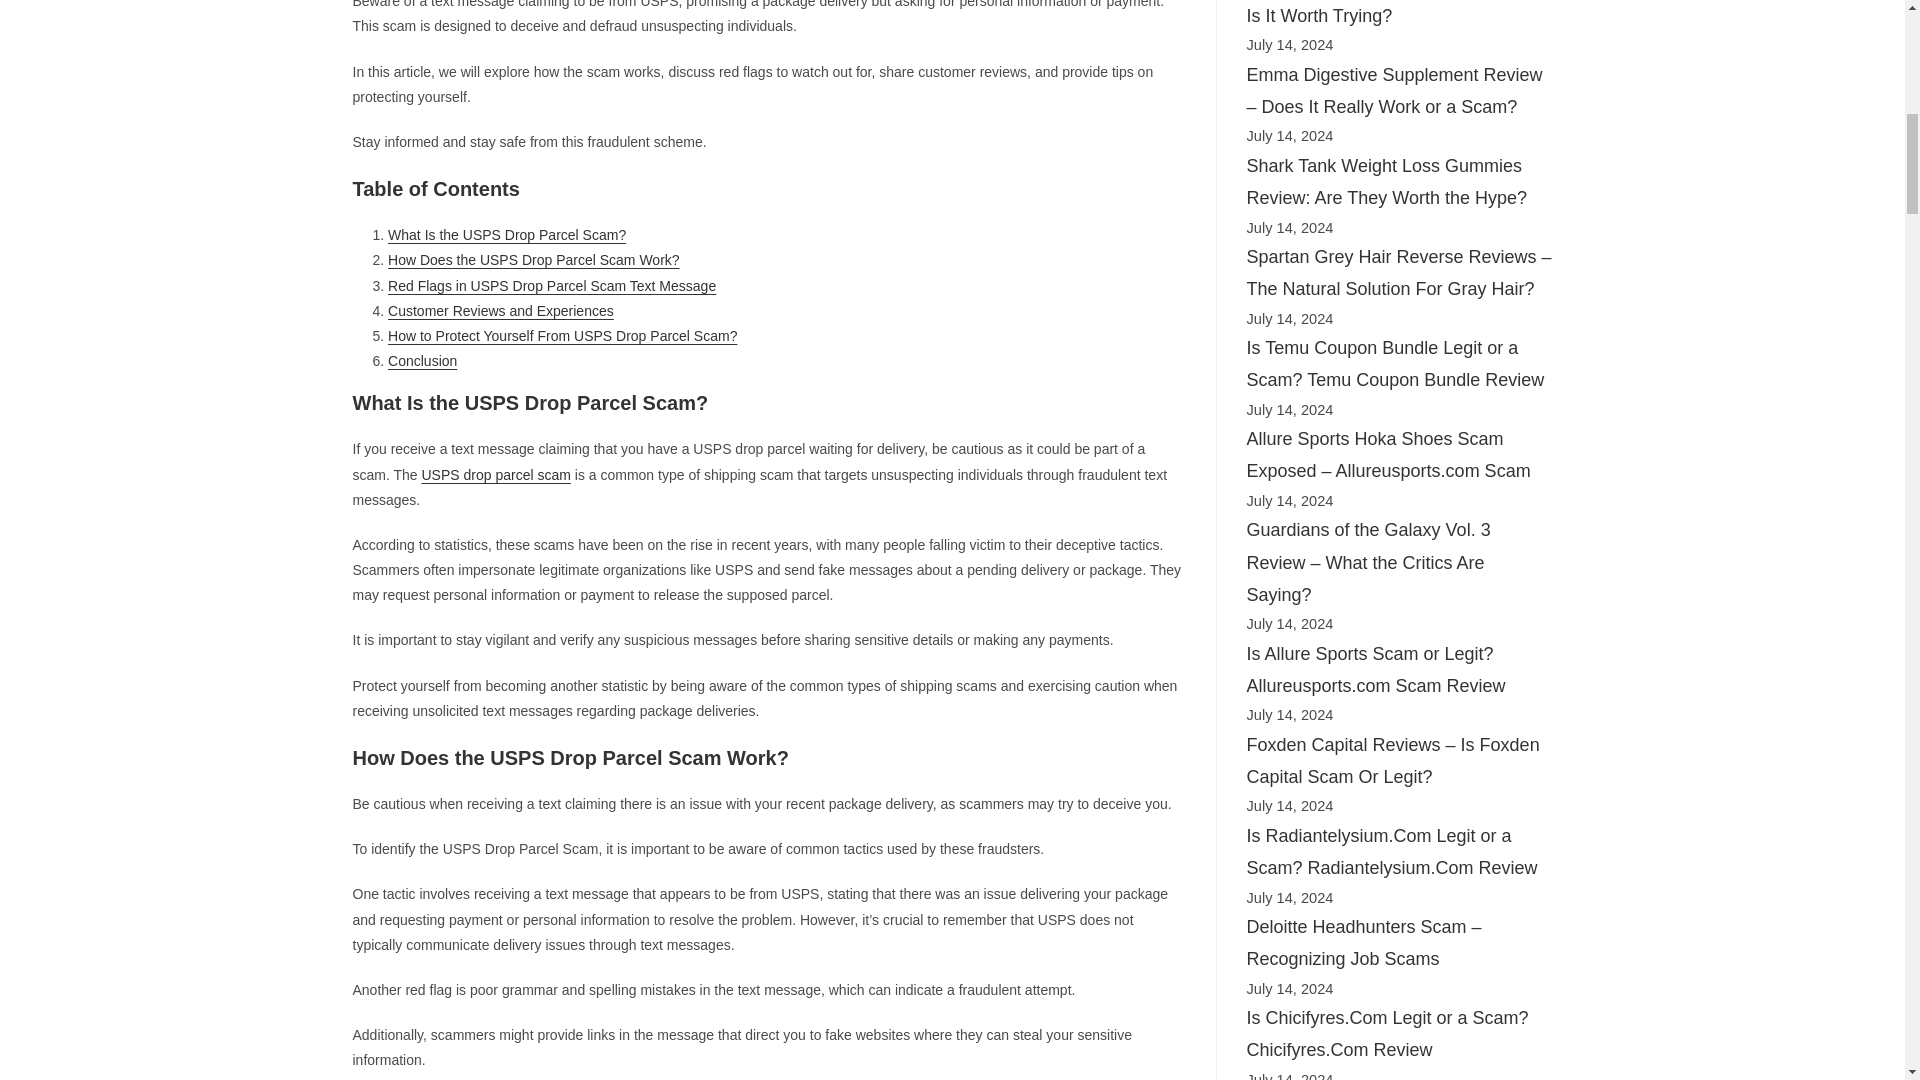  What do you see at coordinates (533, 259) in the screenshot?
I see `How Does the USPS Drop Parcel Scam Work?` at bounding box center [533, 259].